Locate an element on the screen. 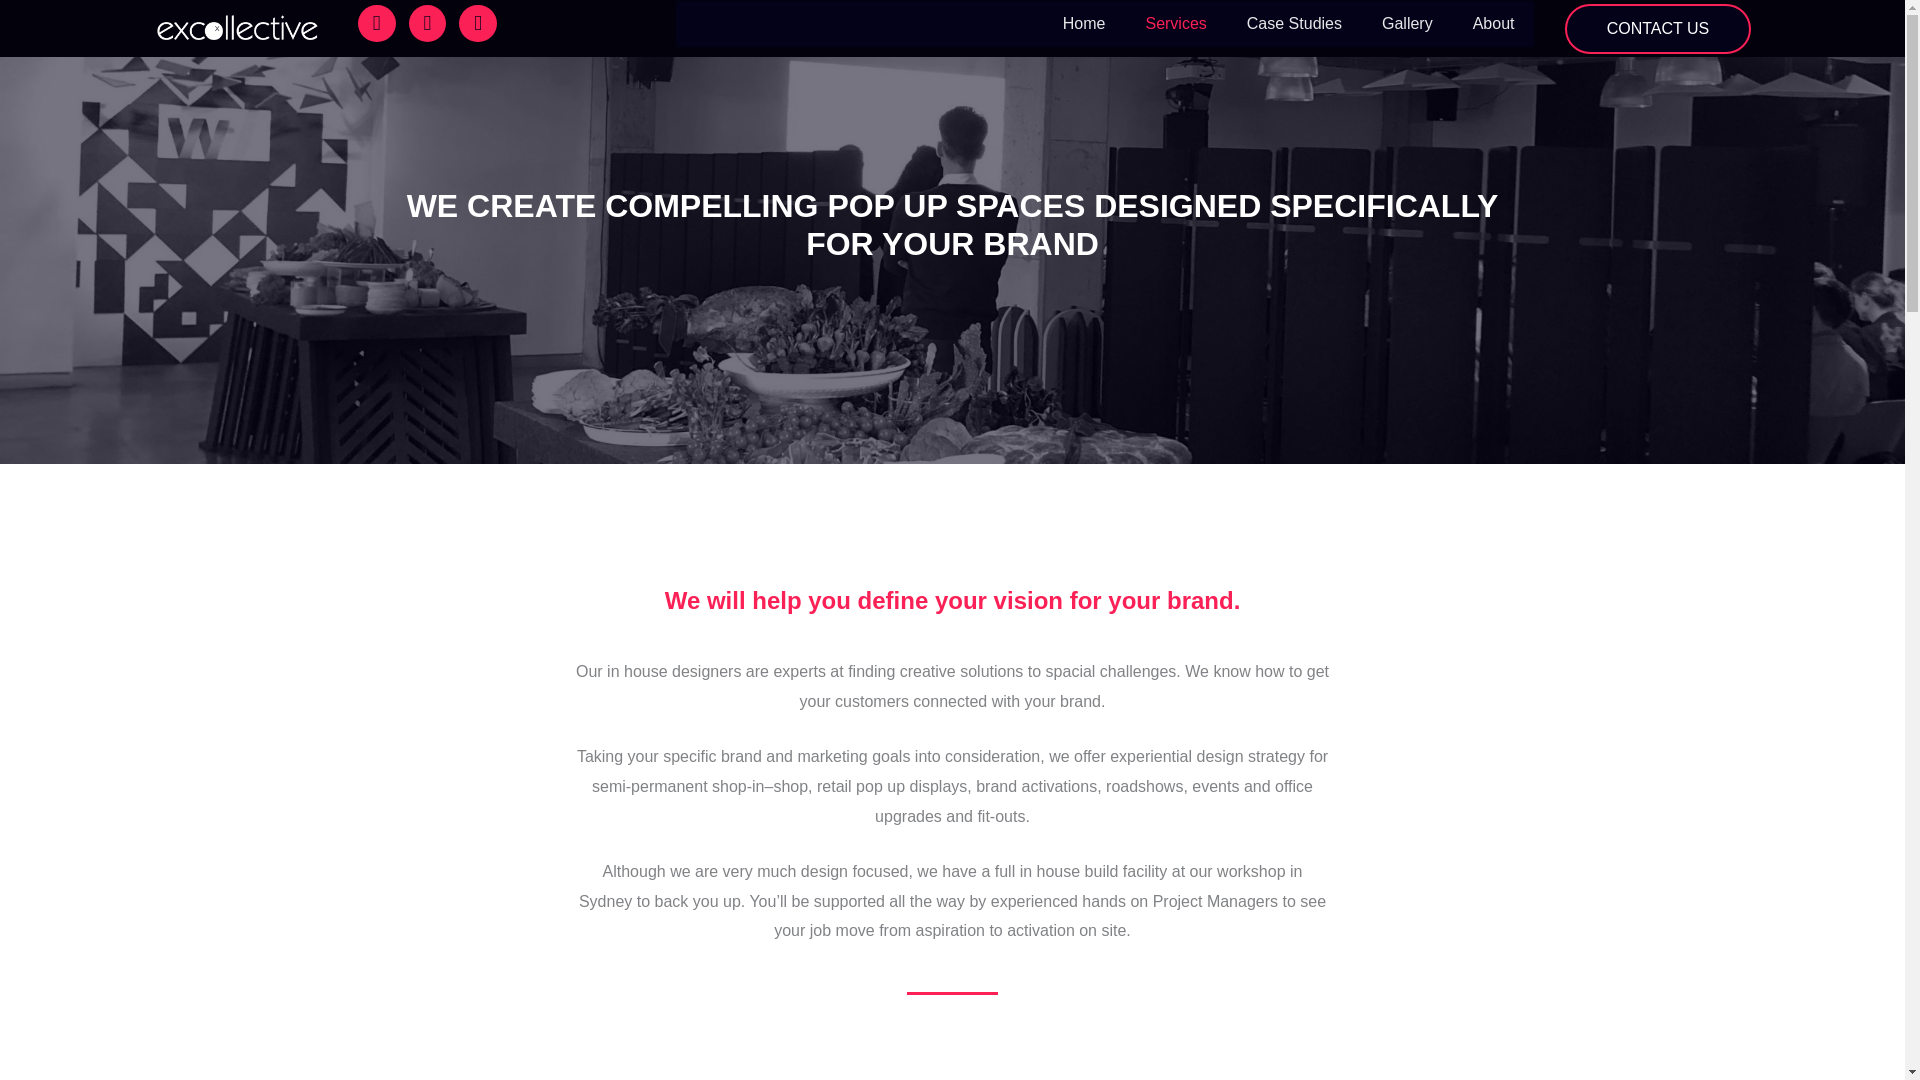  Services is located at coordinates (1176, 23).